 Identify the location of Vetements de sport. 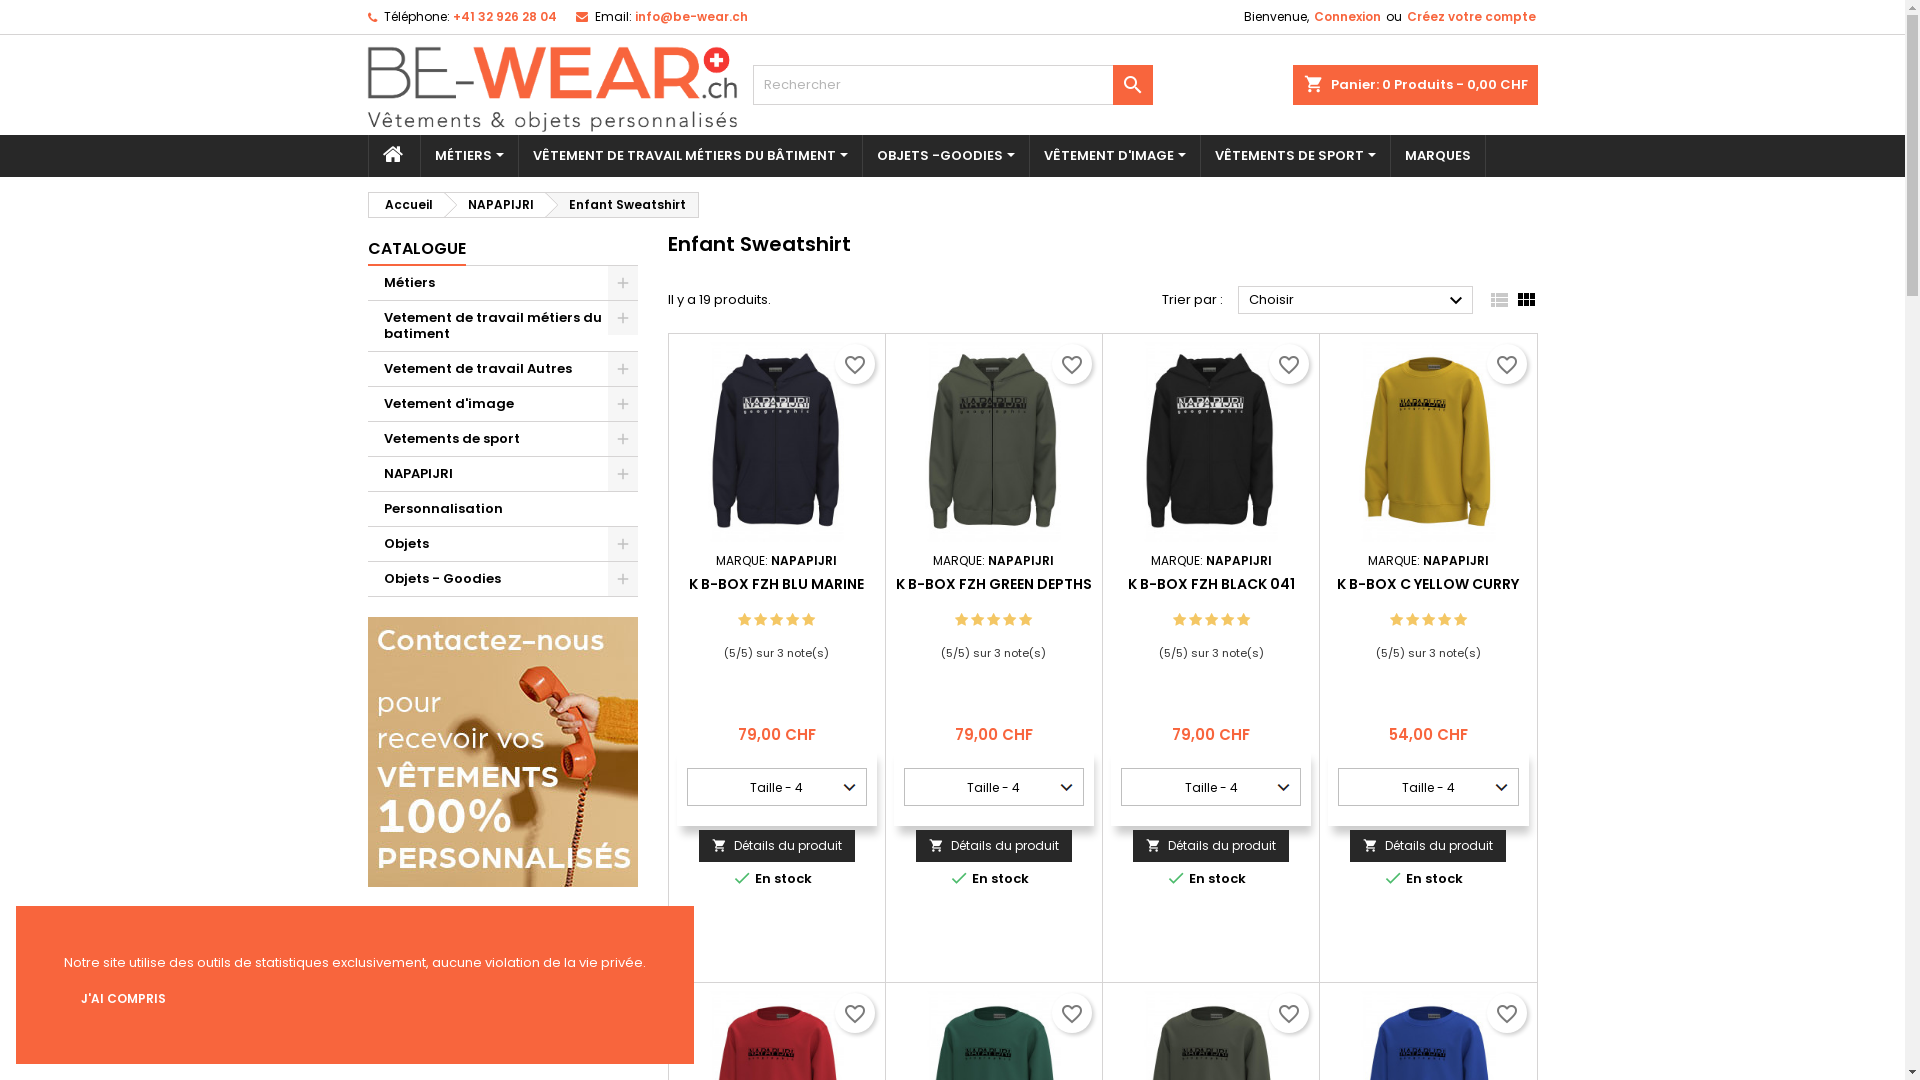
(503, 440).